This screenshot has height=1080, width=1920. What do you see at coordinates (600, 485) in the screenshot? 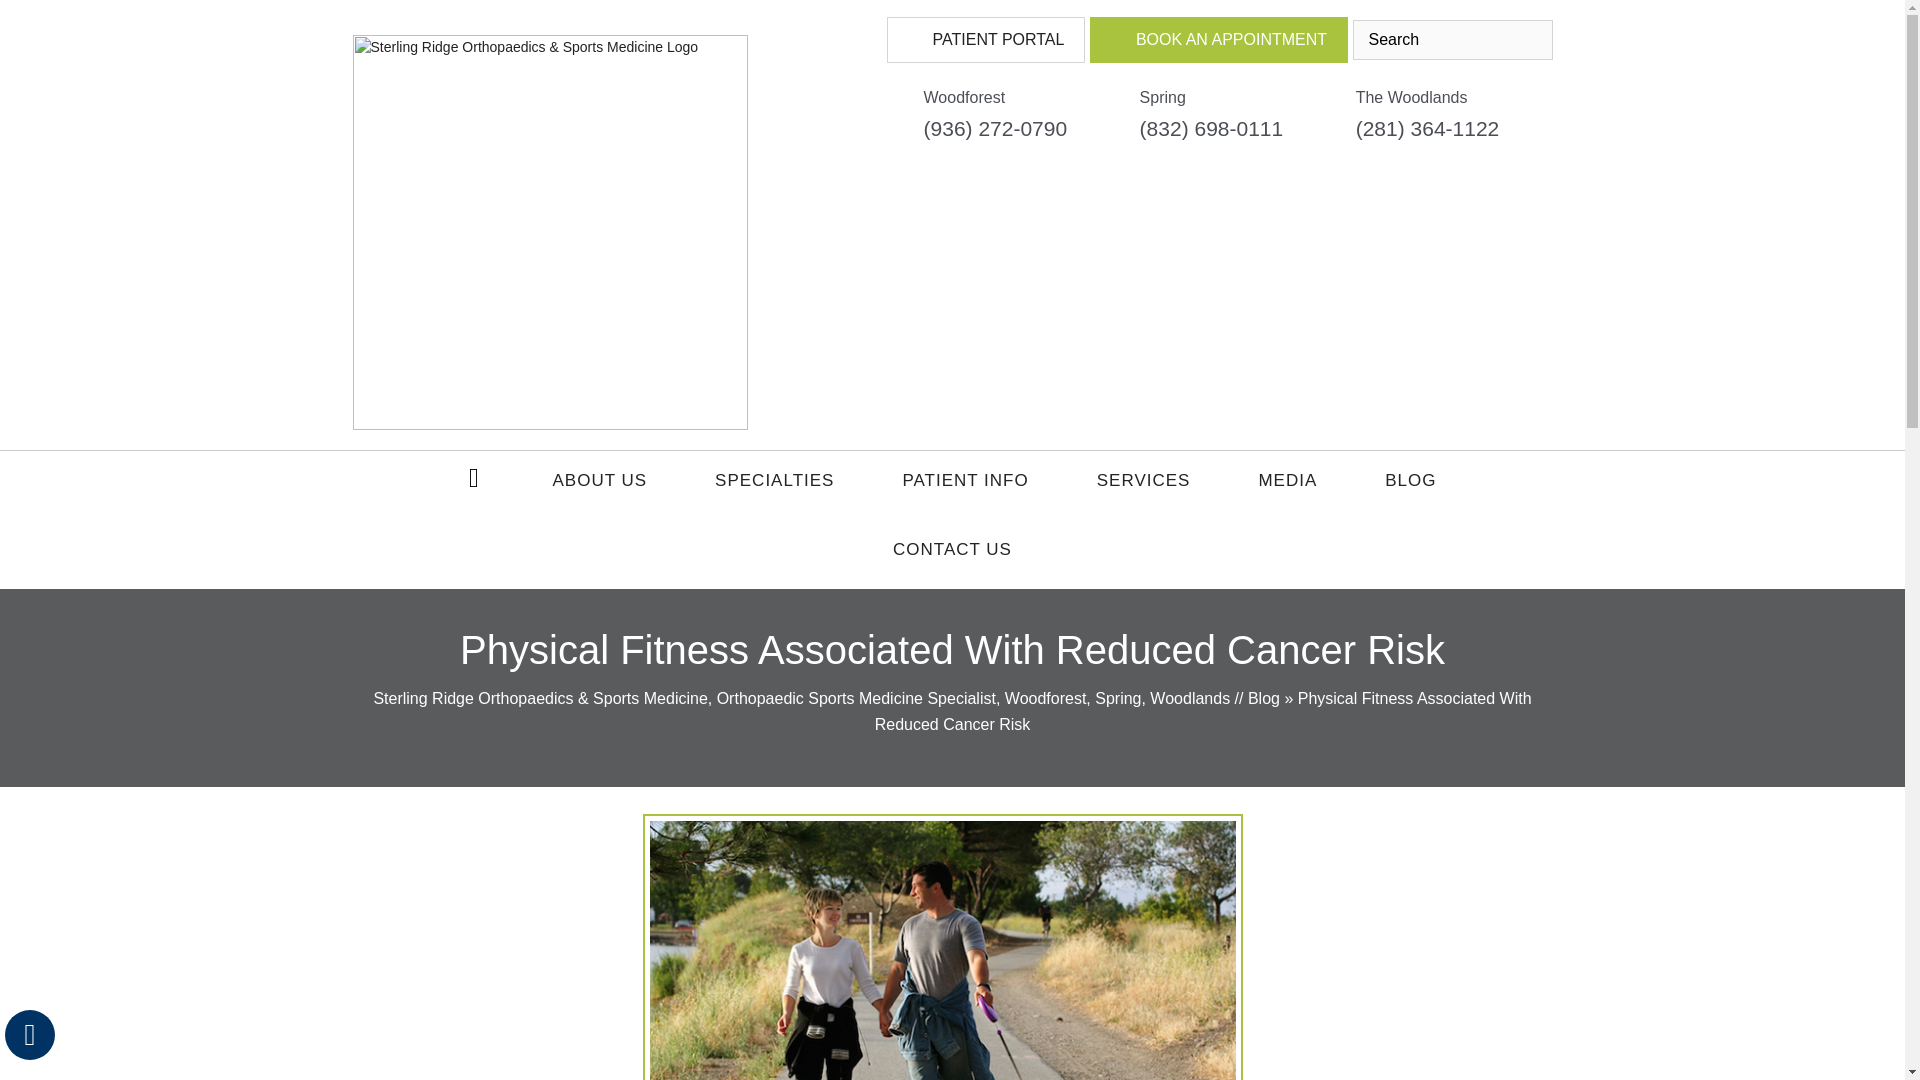
I see `ABOUT US` at bounding box center [600, 485].